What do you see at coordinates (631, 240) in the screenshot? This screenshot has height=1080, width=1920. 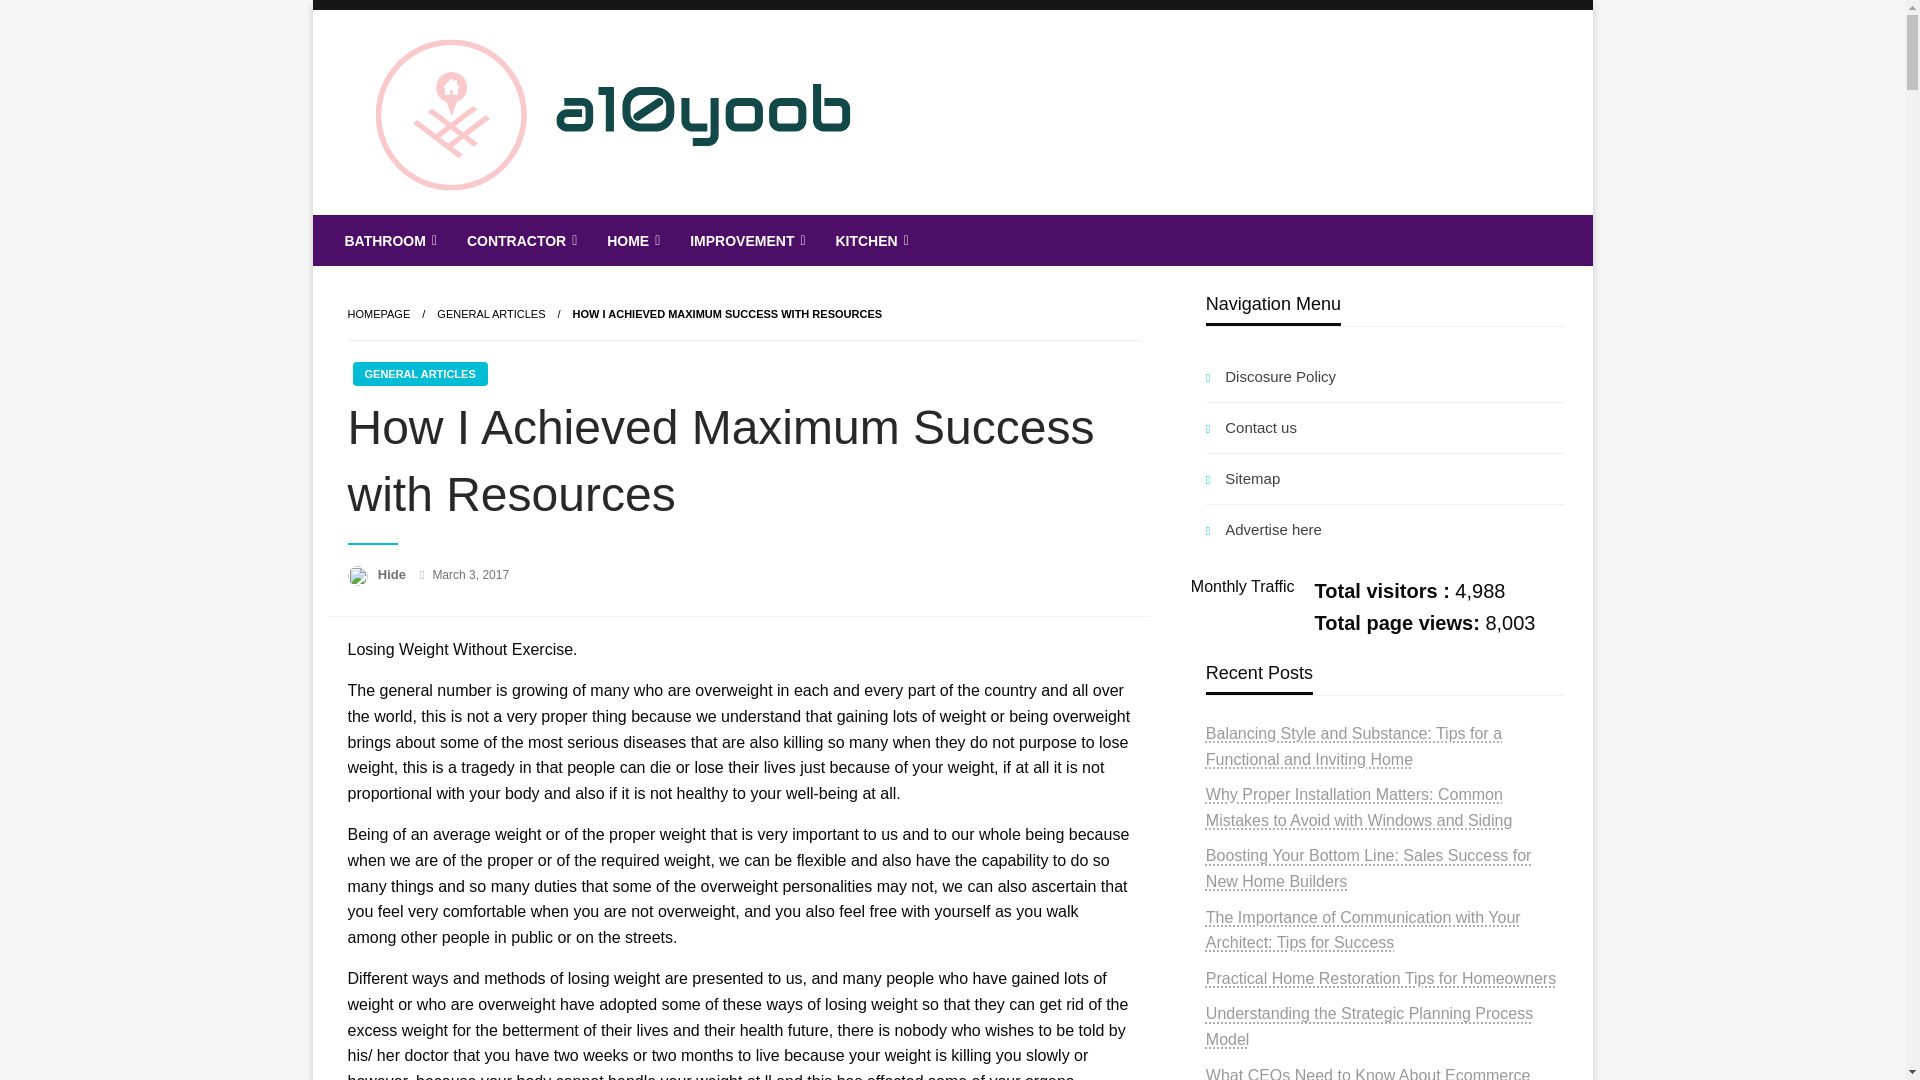 I see `HOME` at bounding box center [631, 240].